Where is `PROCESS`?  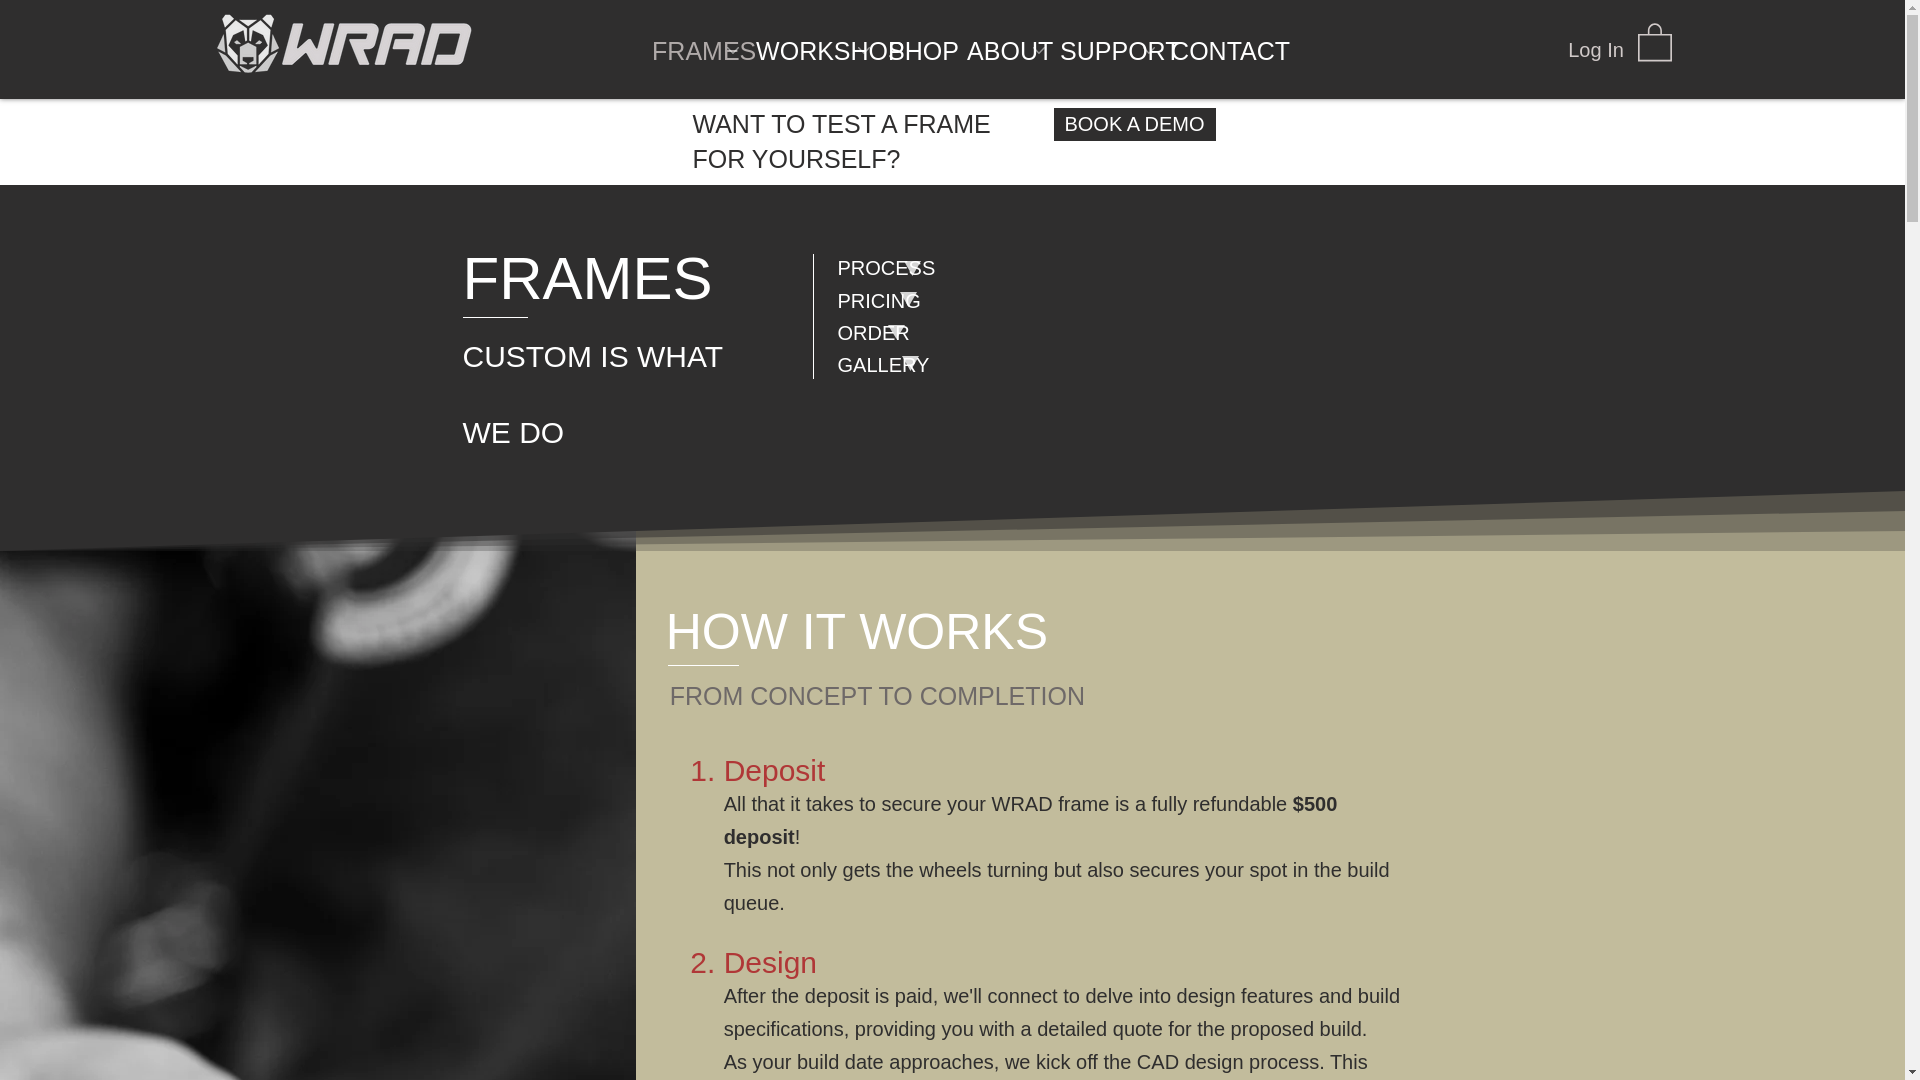 PROCESS is located at coordinates (906, 267).